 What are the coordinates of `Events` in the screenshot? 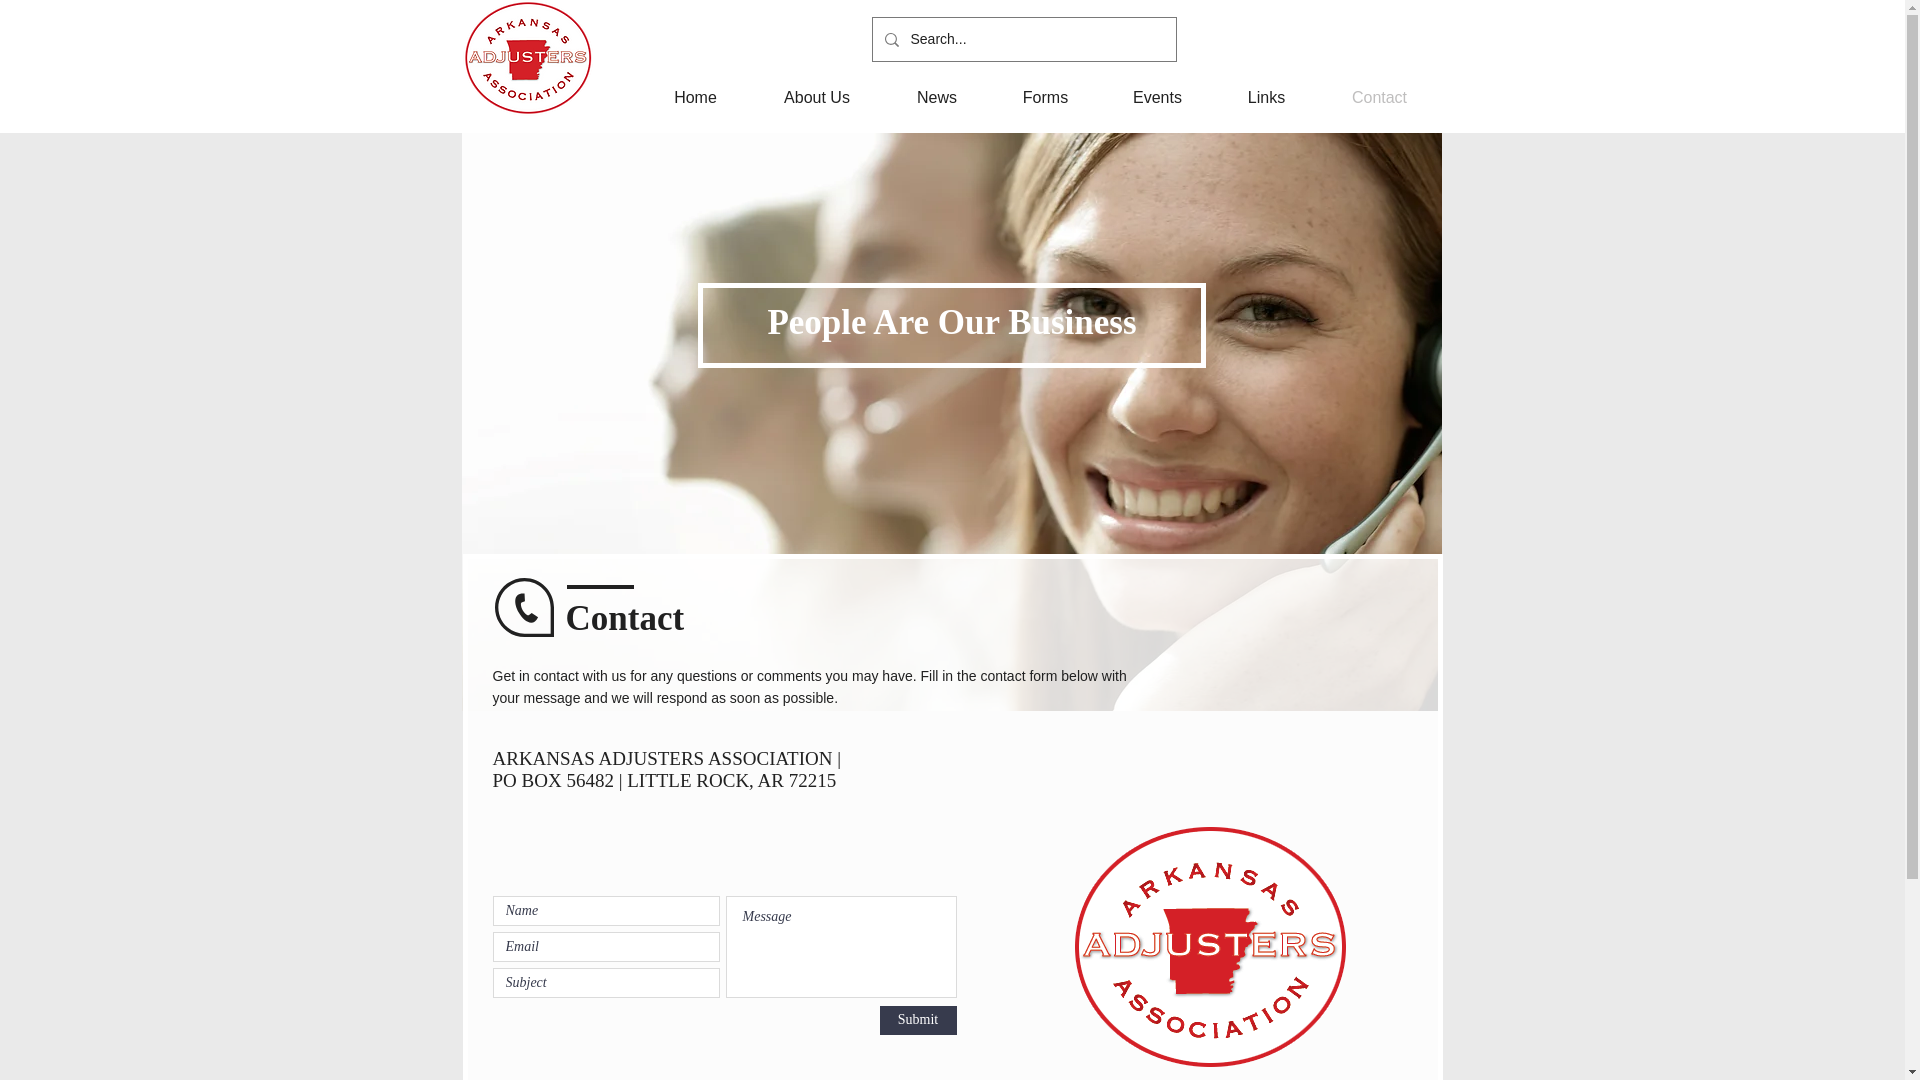 It's located at (1156, 98).